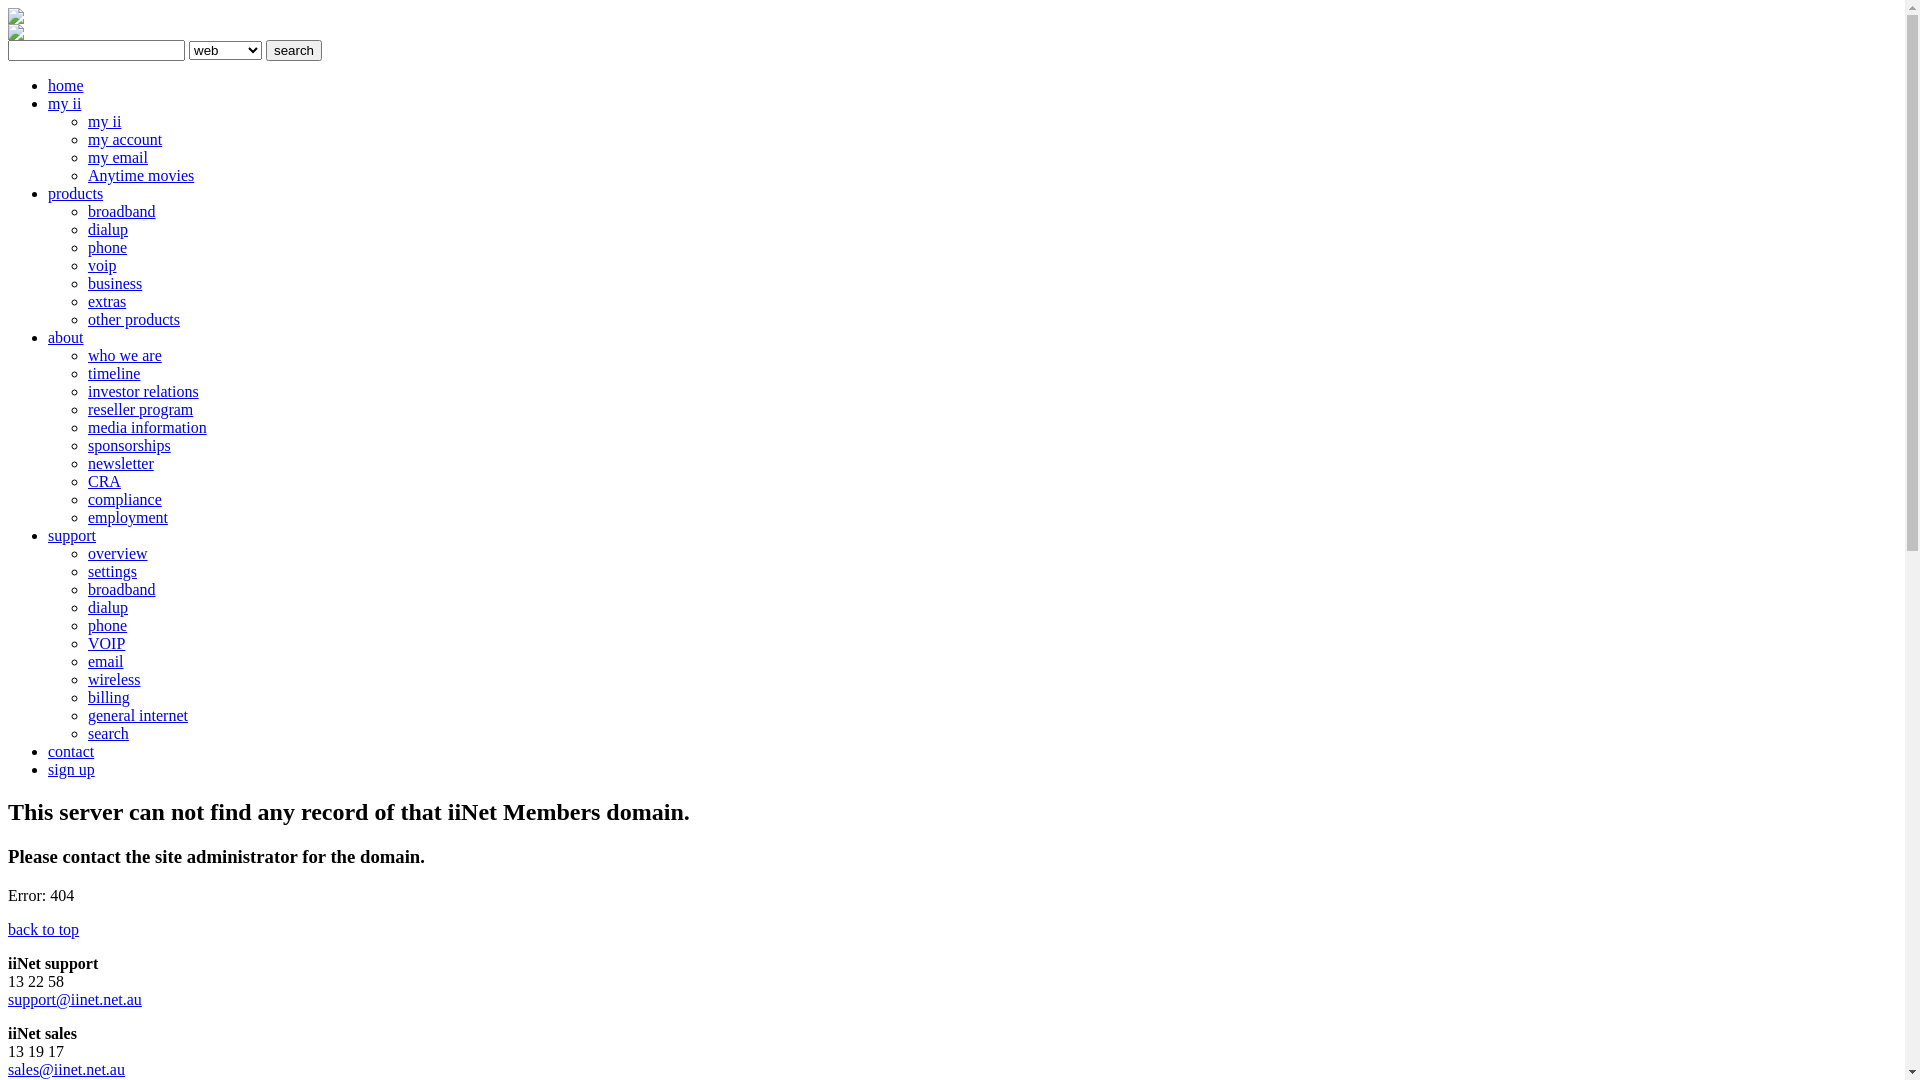 The width and height of the screenshot is (1920, 1080). What do you see at coordinates (66, 1070) in the screenshot?
I see `sales@iinet.net.au` at bounding box center [66, 1070].